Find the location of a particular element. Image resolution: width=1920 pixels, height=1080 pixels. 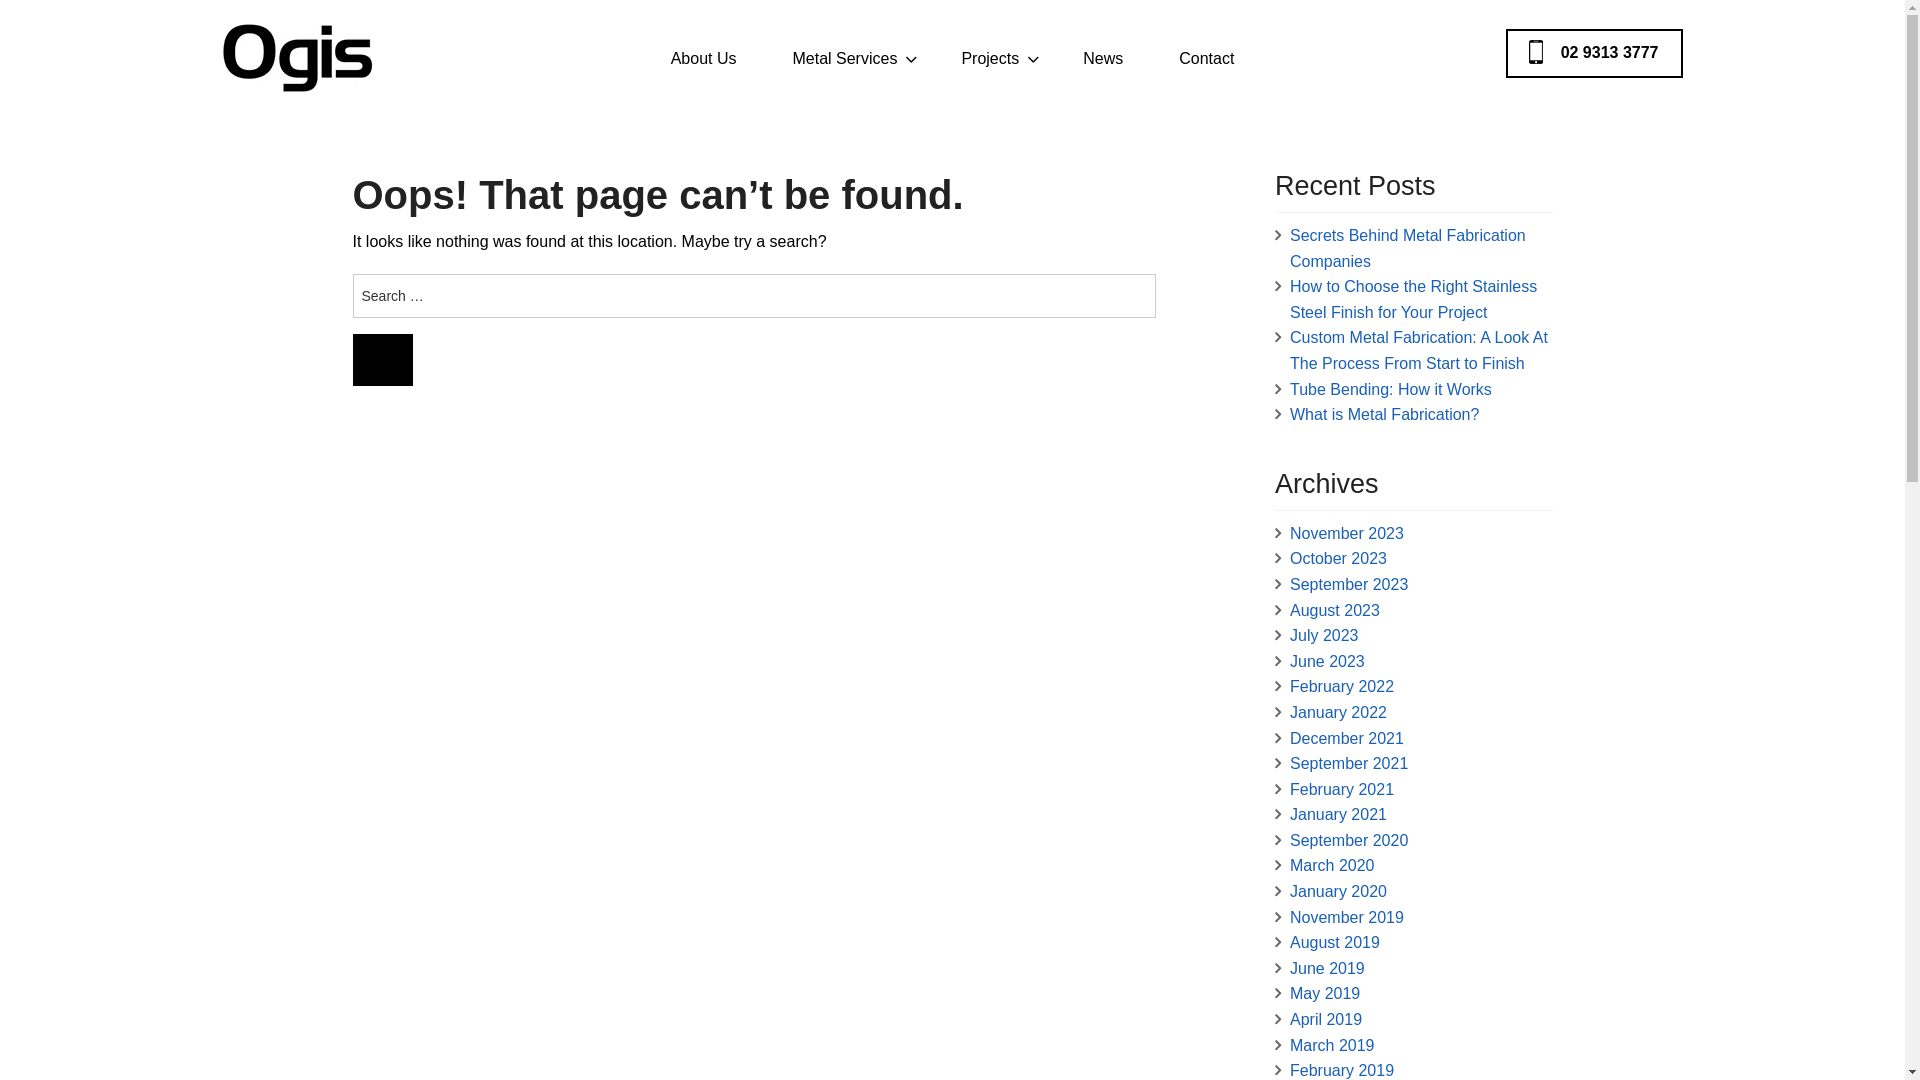

Contact is located at coordinates (1206, 58).